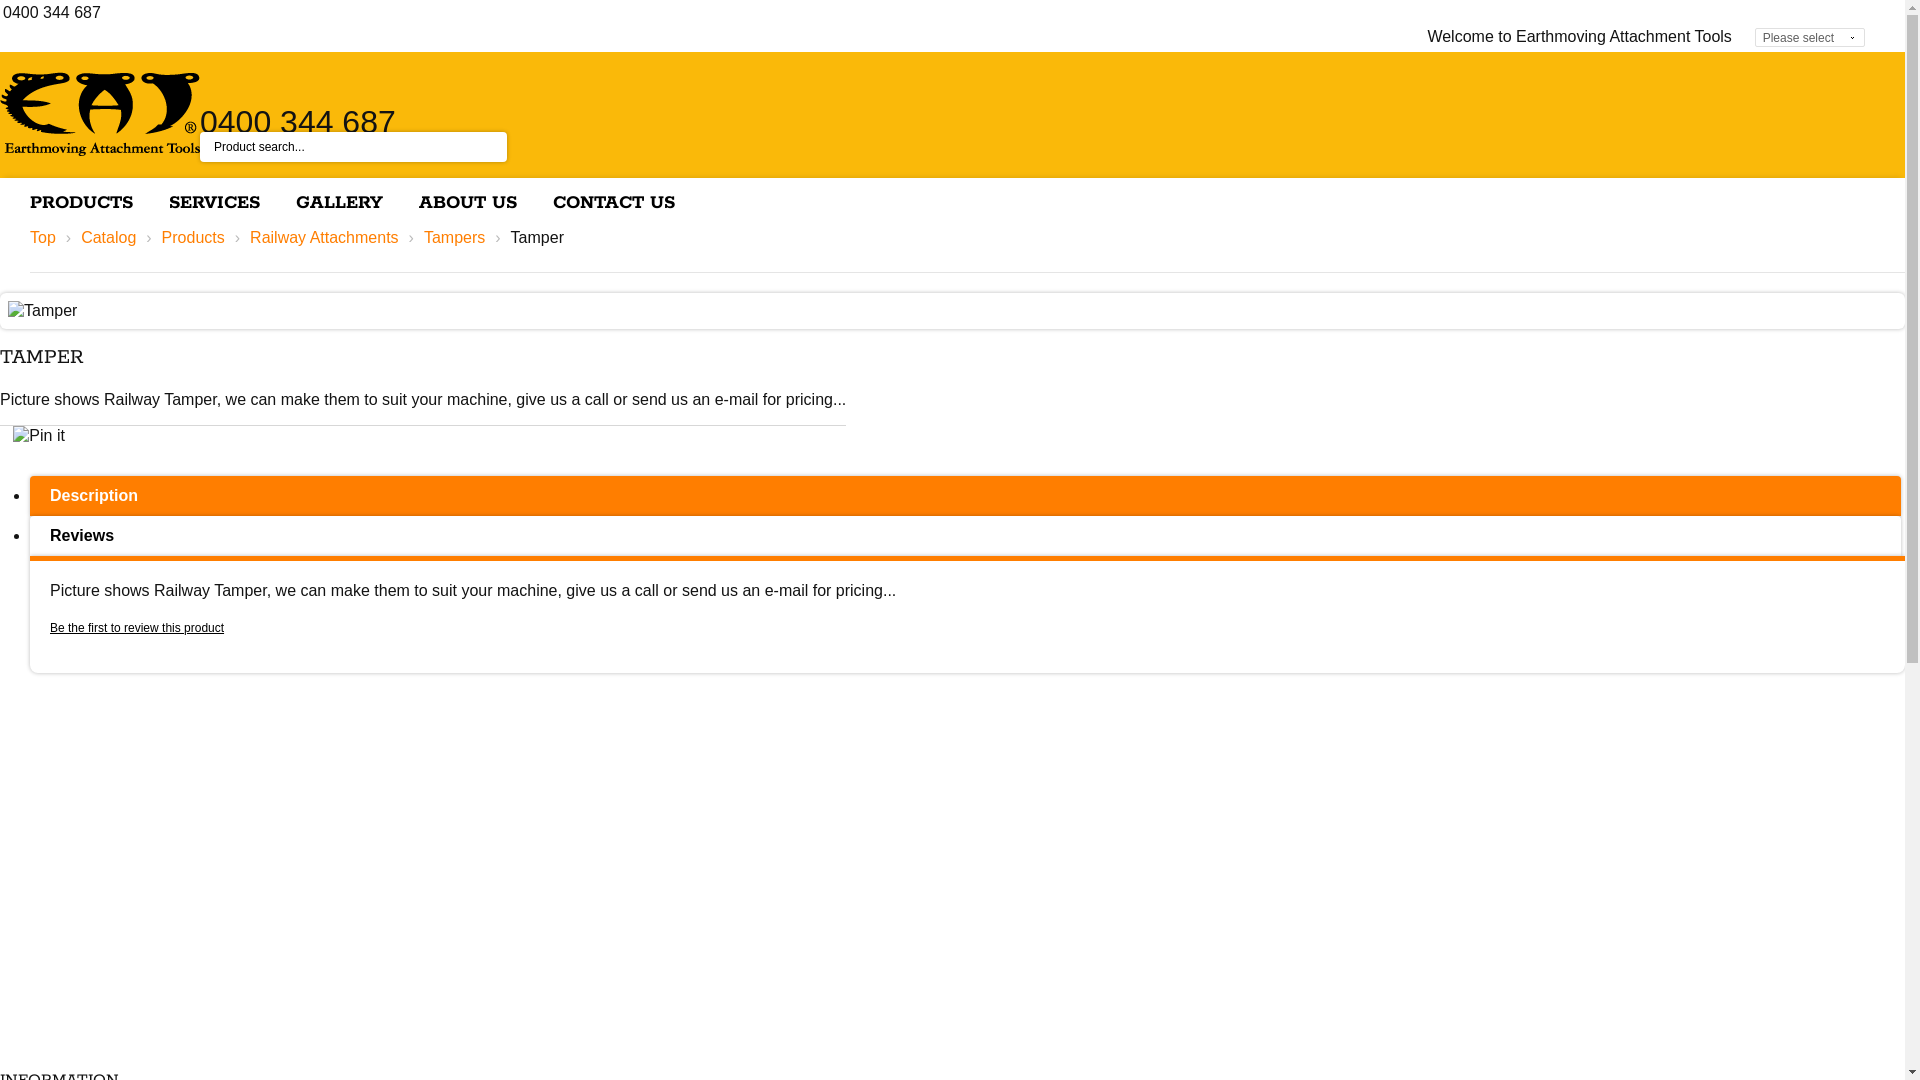 The width and height of the screenshot is (1920, 1080). What do you see at coordinates (42, 311) in the screenshot?
I see `Tamper` at bounding box center [42, 311].